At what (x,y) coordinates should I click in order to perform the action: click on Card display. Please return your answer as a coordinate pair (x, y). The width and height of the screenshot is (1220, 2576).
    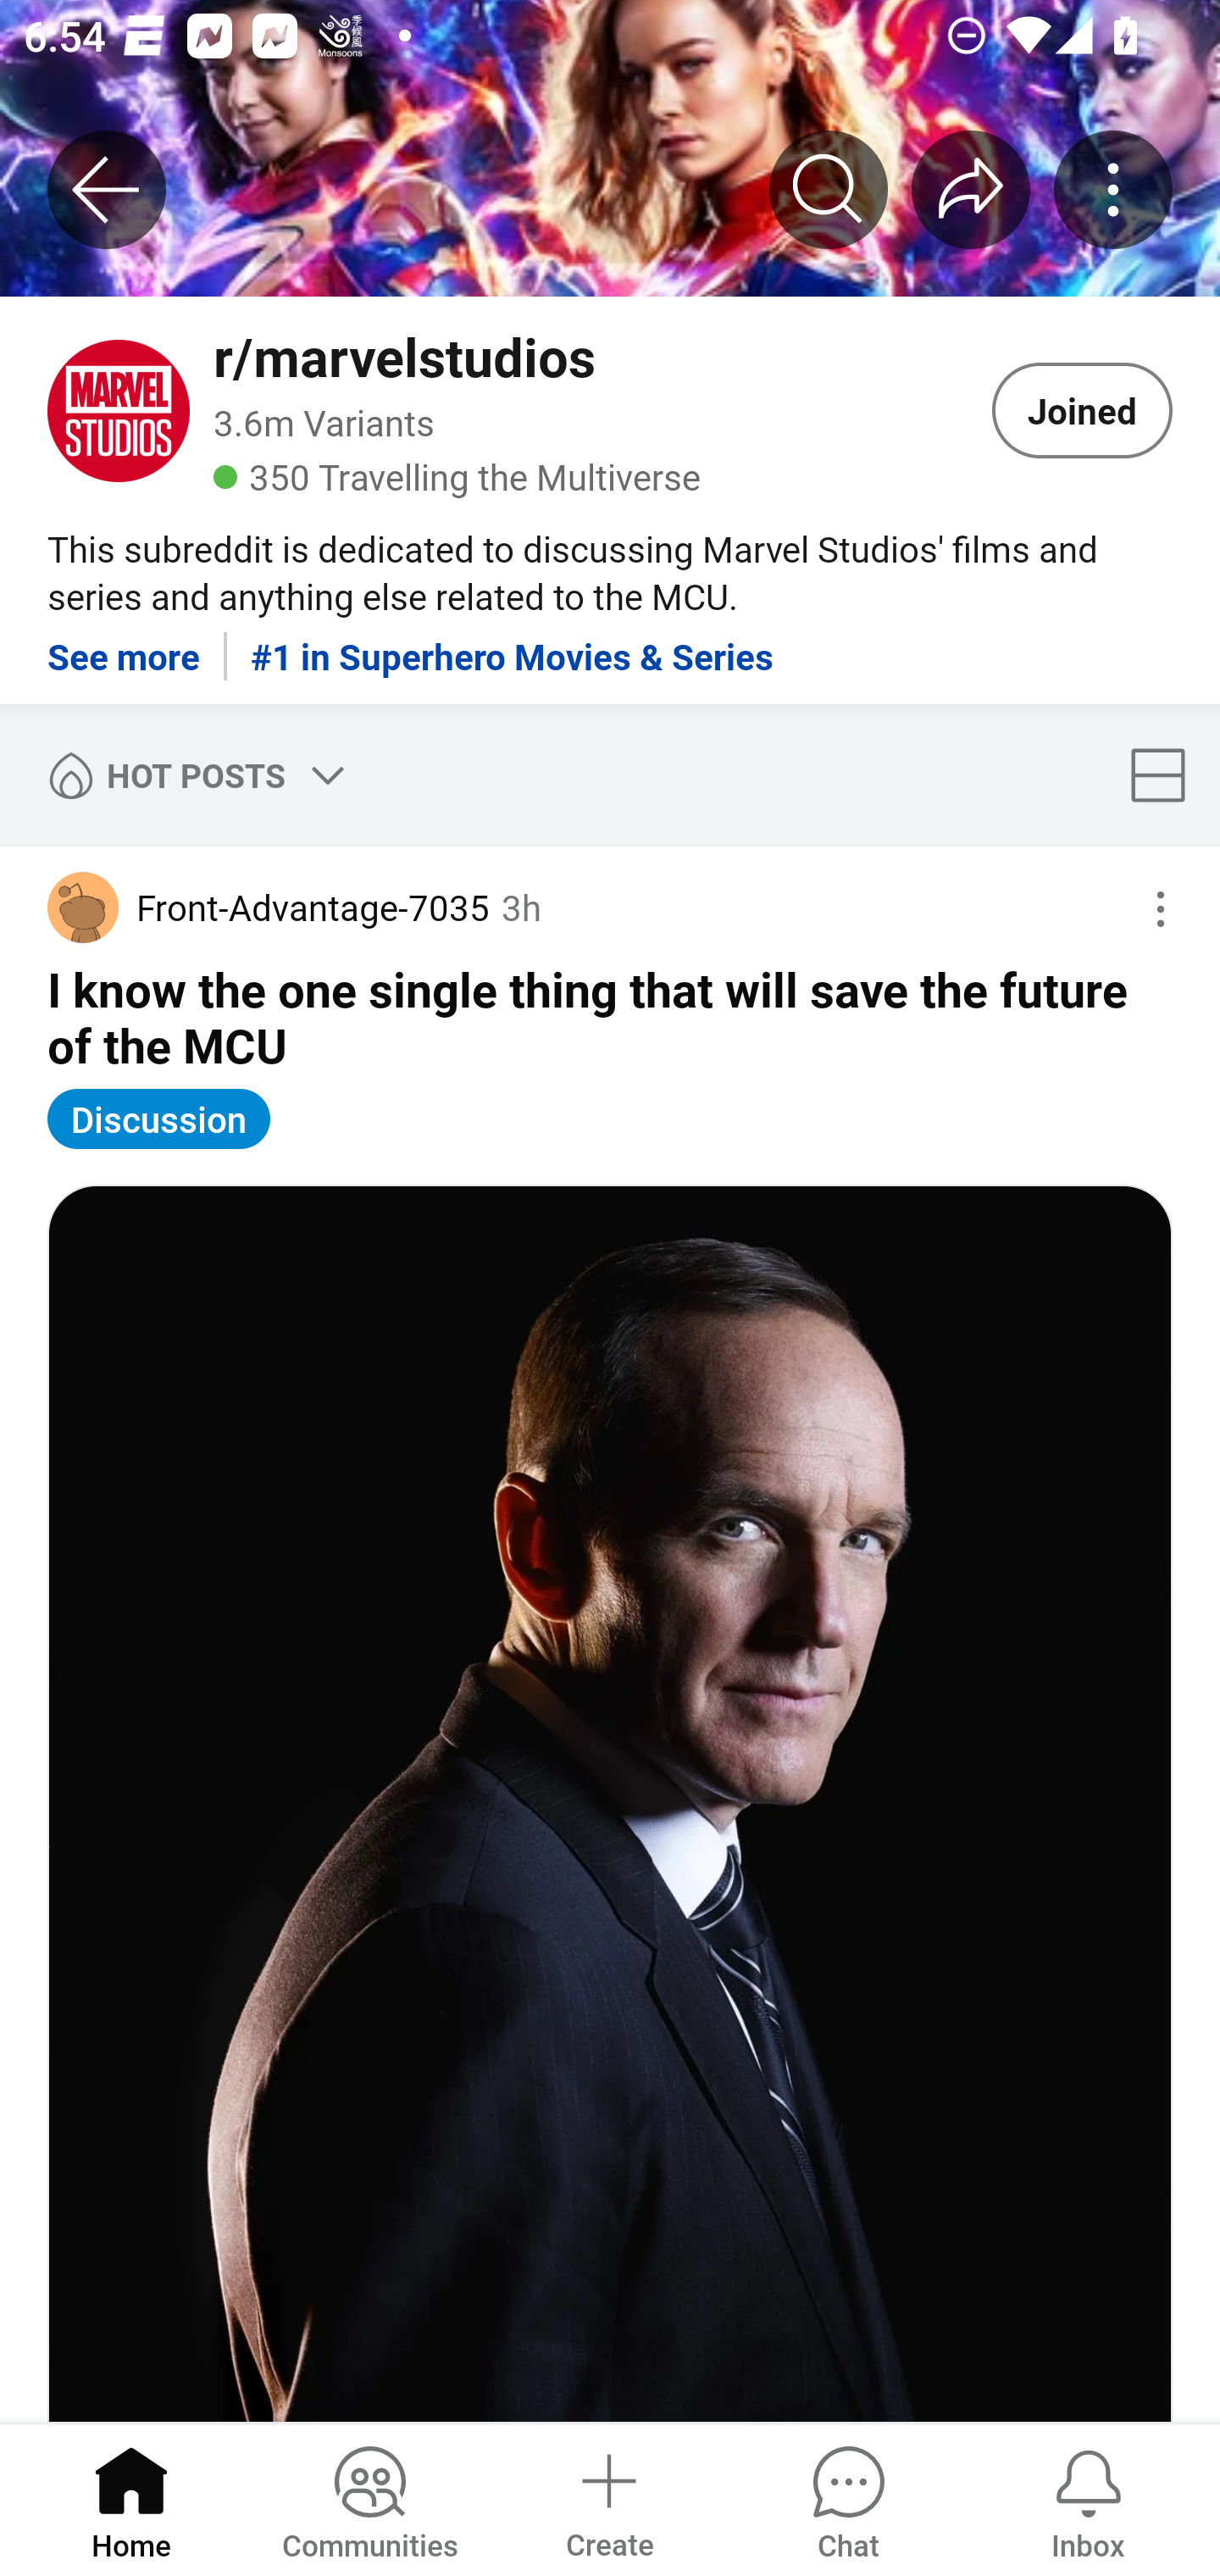
    Looking at the image, I should click on (1167, 774).